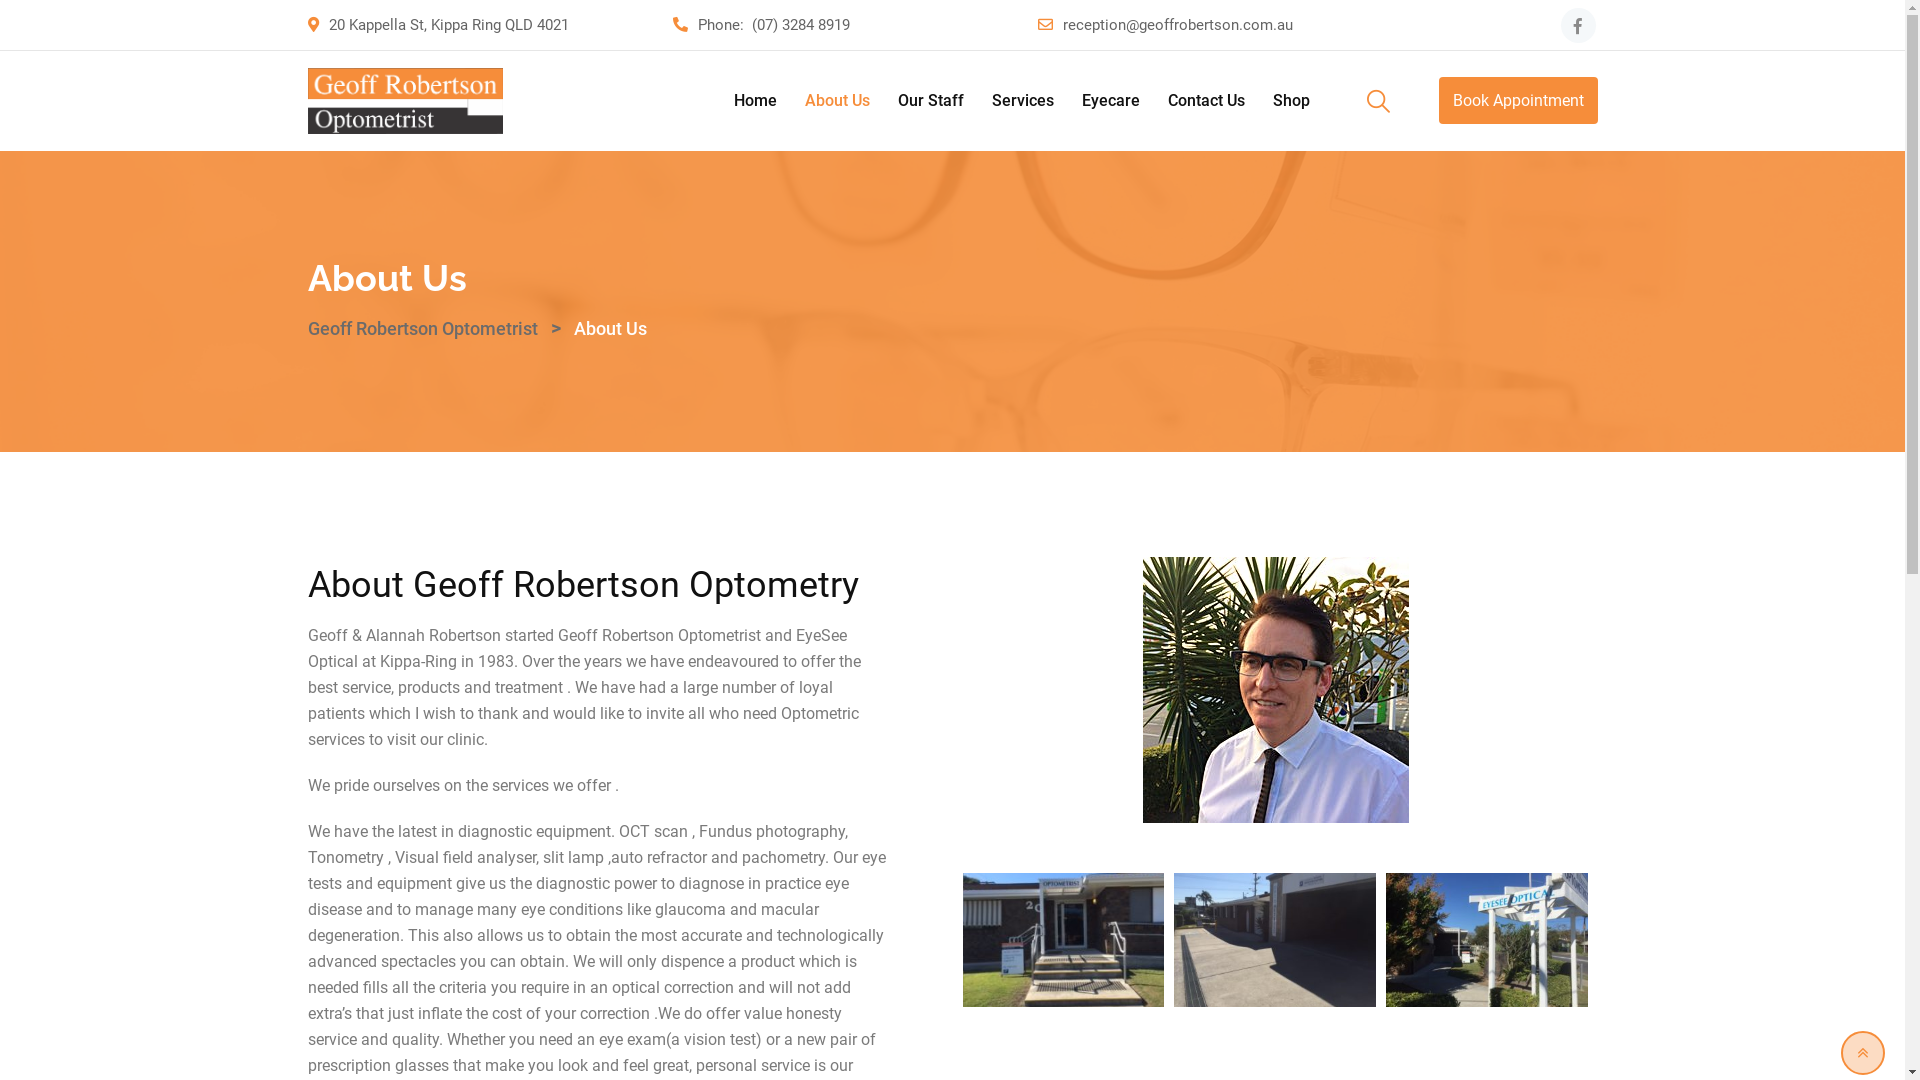 Image resolution: width=1920 pixels, height=1080 pixels. I want to click on Geoff Robertson Optometrist, so click(423, 328).